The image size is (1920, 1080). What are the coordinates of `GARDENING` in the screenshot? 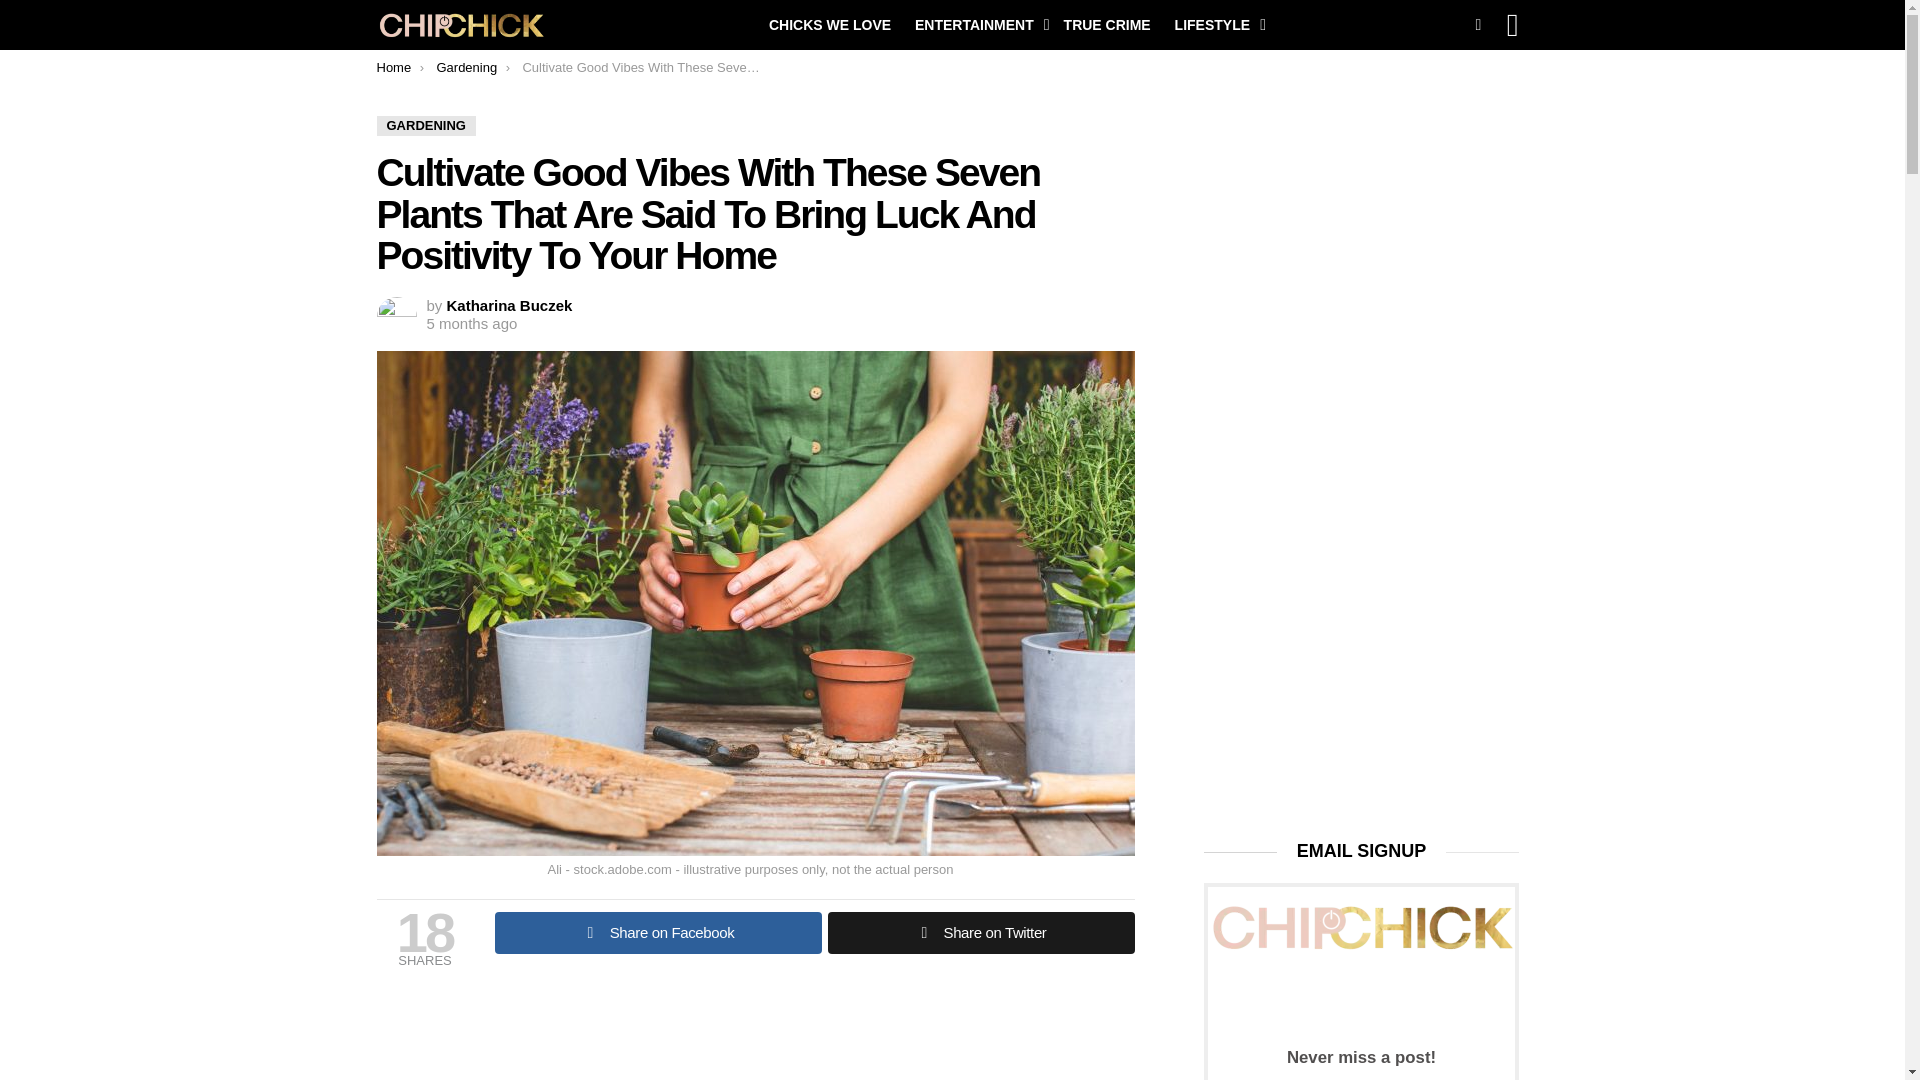 It's located at (425, 126).